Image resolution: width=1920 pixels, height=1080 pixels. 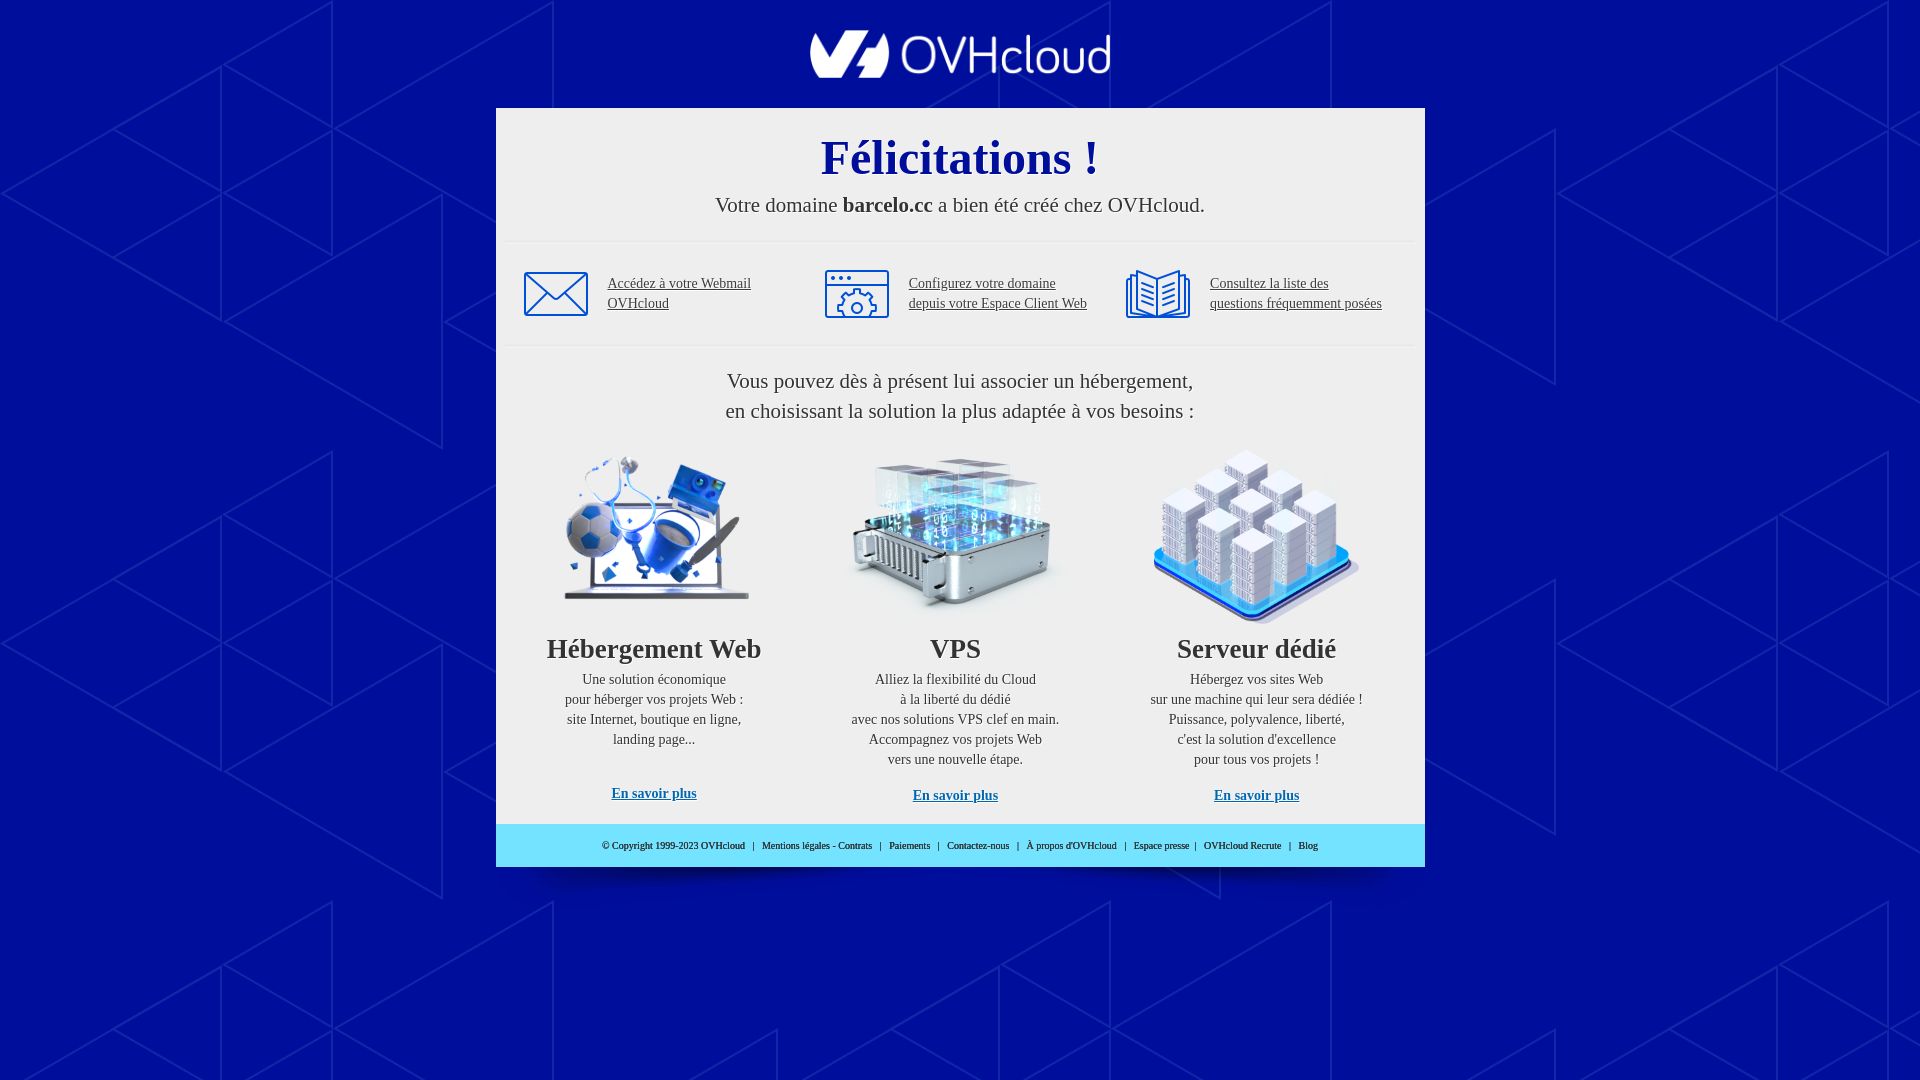 I want to click on Blog, so click(x=1308, y=846).